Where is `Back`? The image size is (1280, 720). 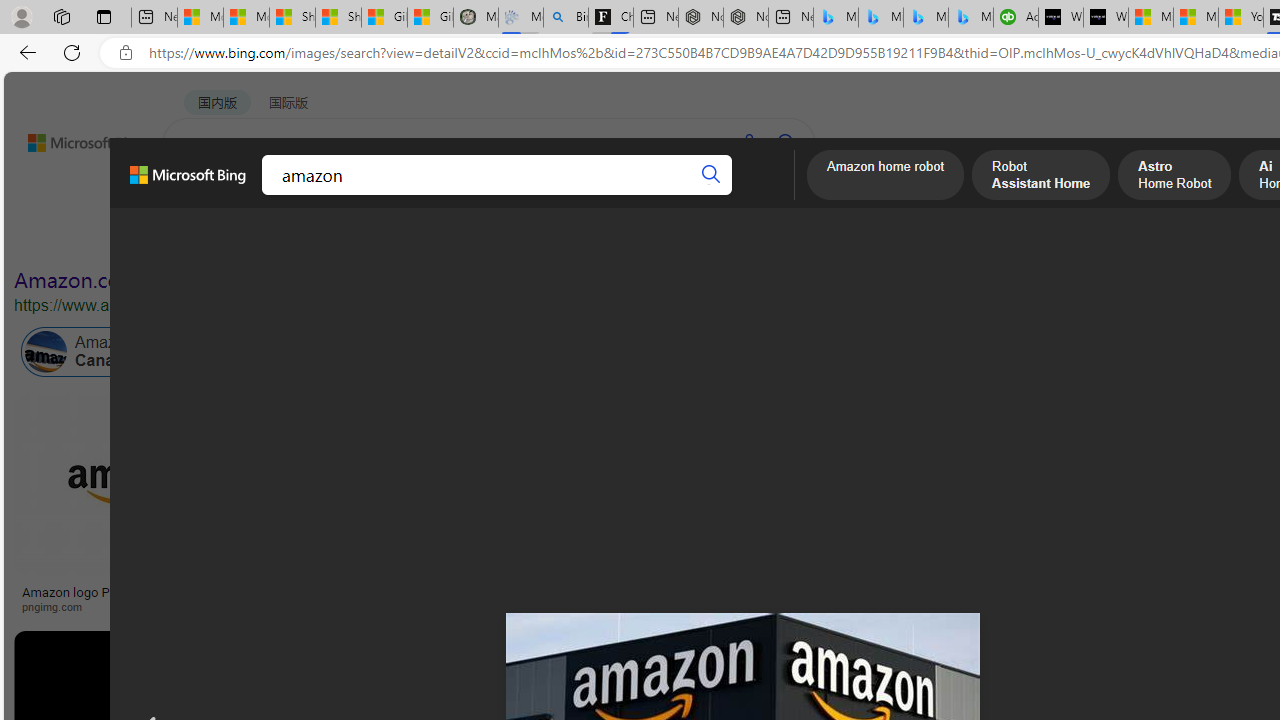
Back is located at coordinates (24, 52).